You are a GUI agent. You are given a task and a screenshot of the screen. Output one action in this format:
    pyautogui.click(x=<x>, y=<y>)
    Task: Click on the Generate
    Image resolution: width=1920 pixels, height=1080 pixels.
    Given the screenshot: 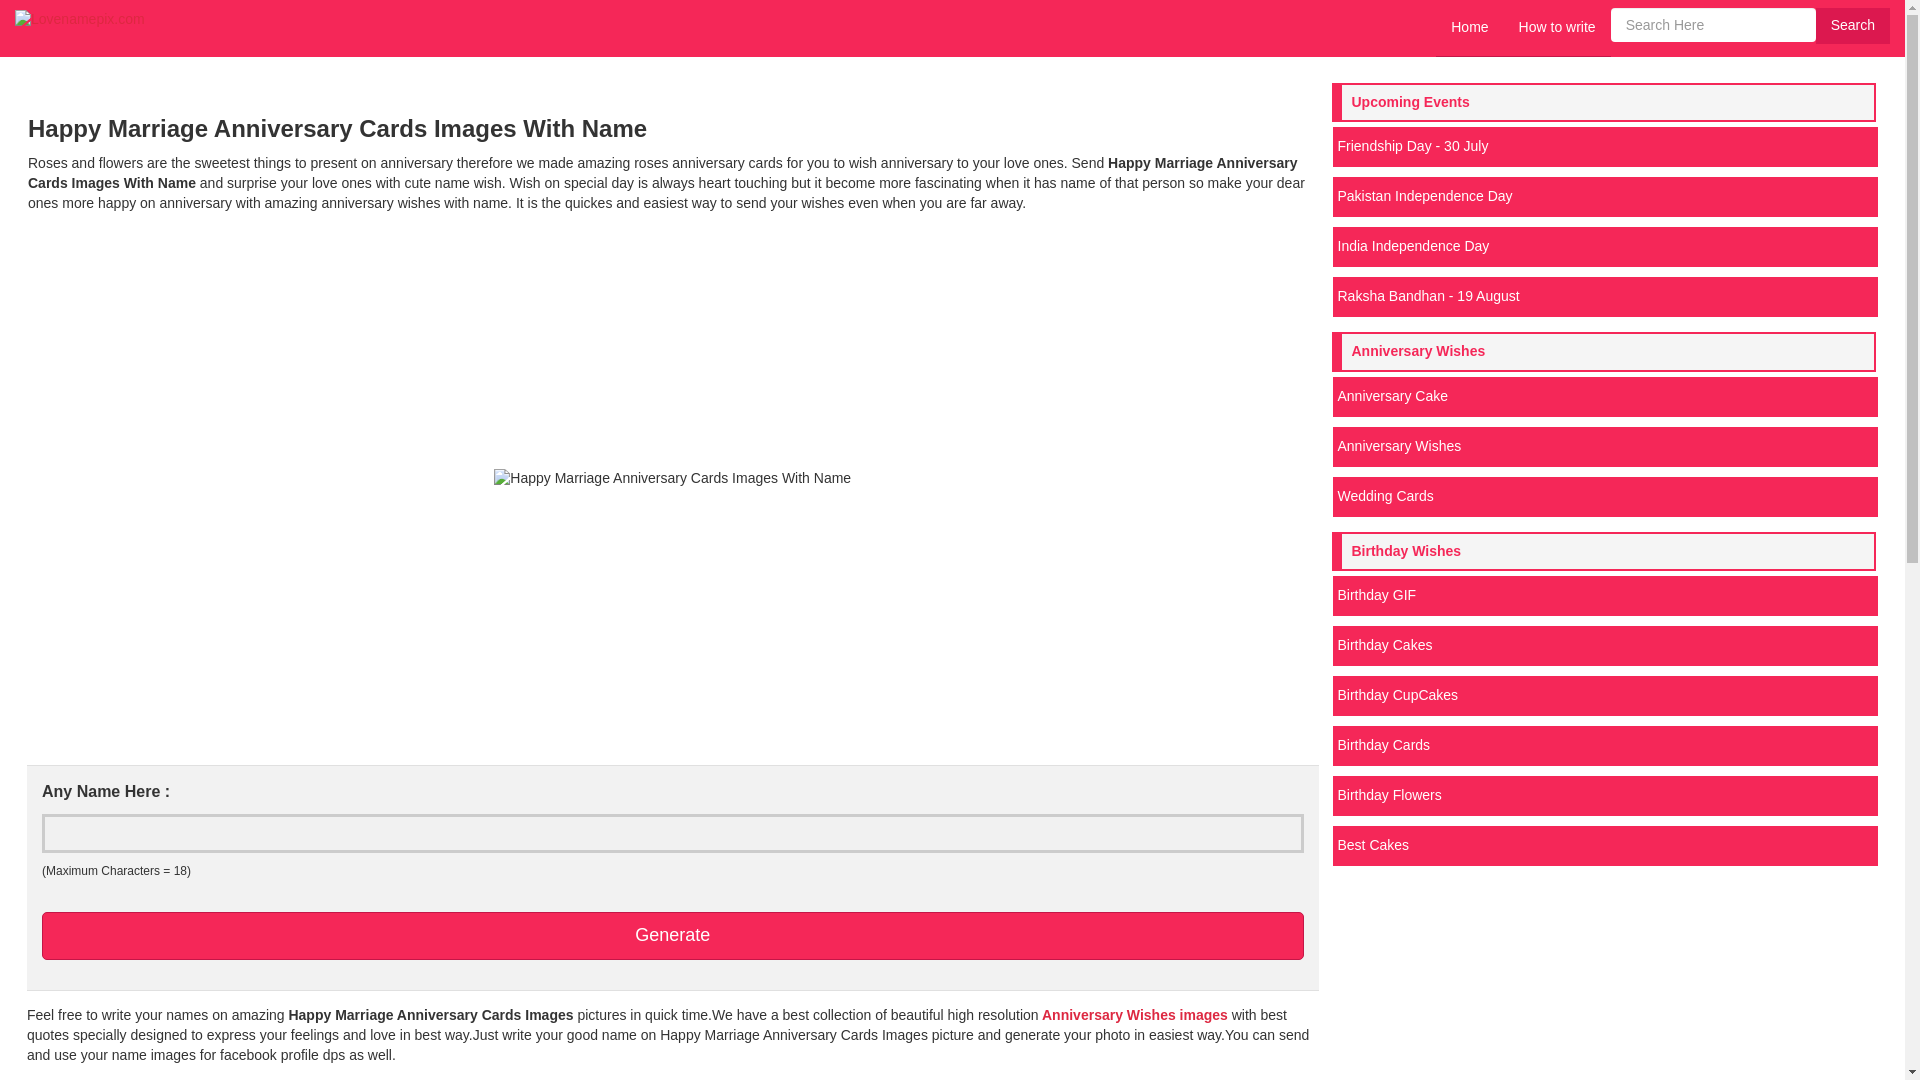 What is the action you would take?
    pyautogui.click(x=672, y=936)
    